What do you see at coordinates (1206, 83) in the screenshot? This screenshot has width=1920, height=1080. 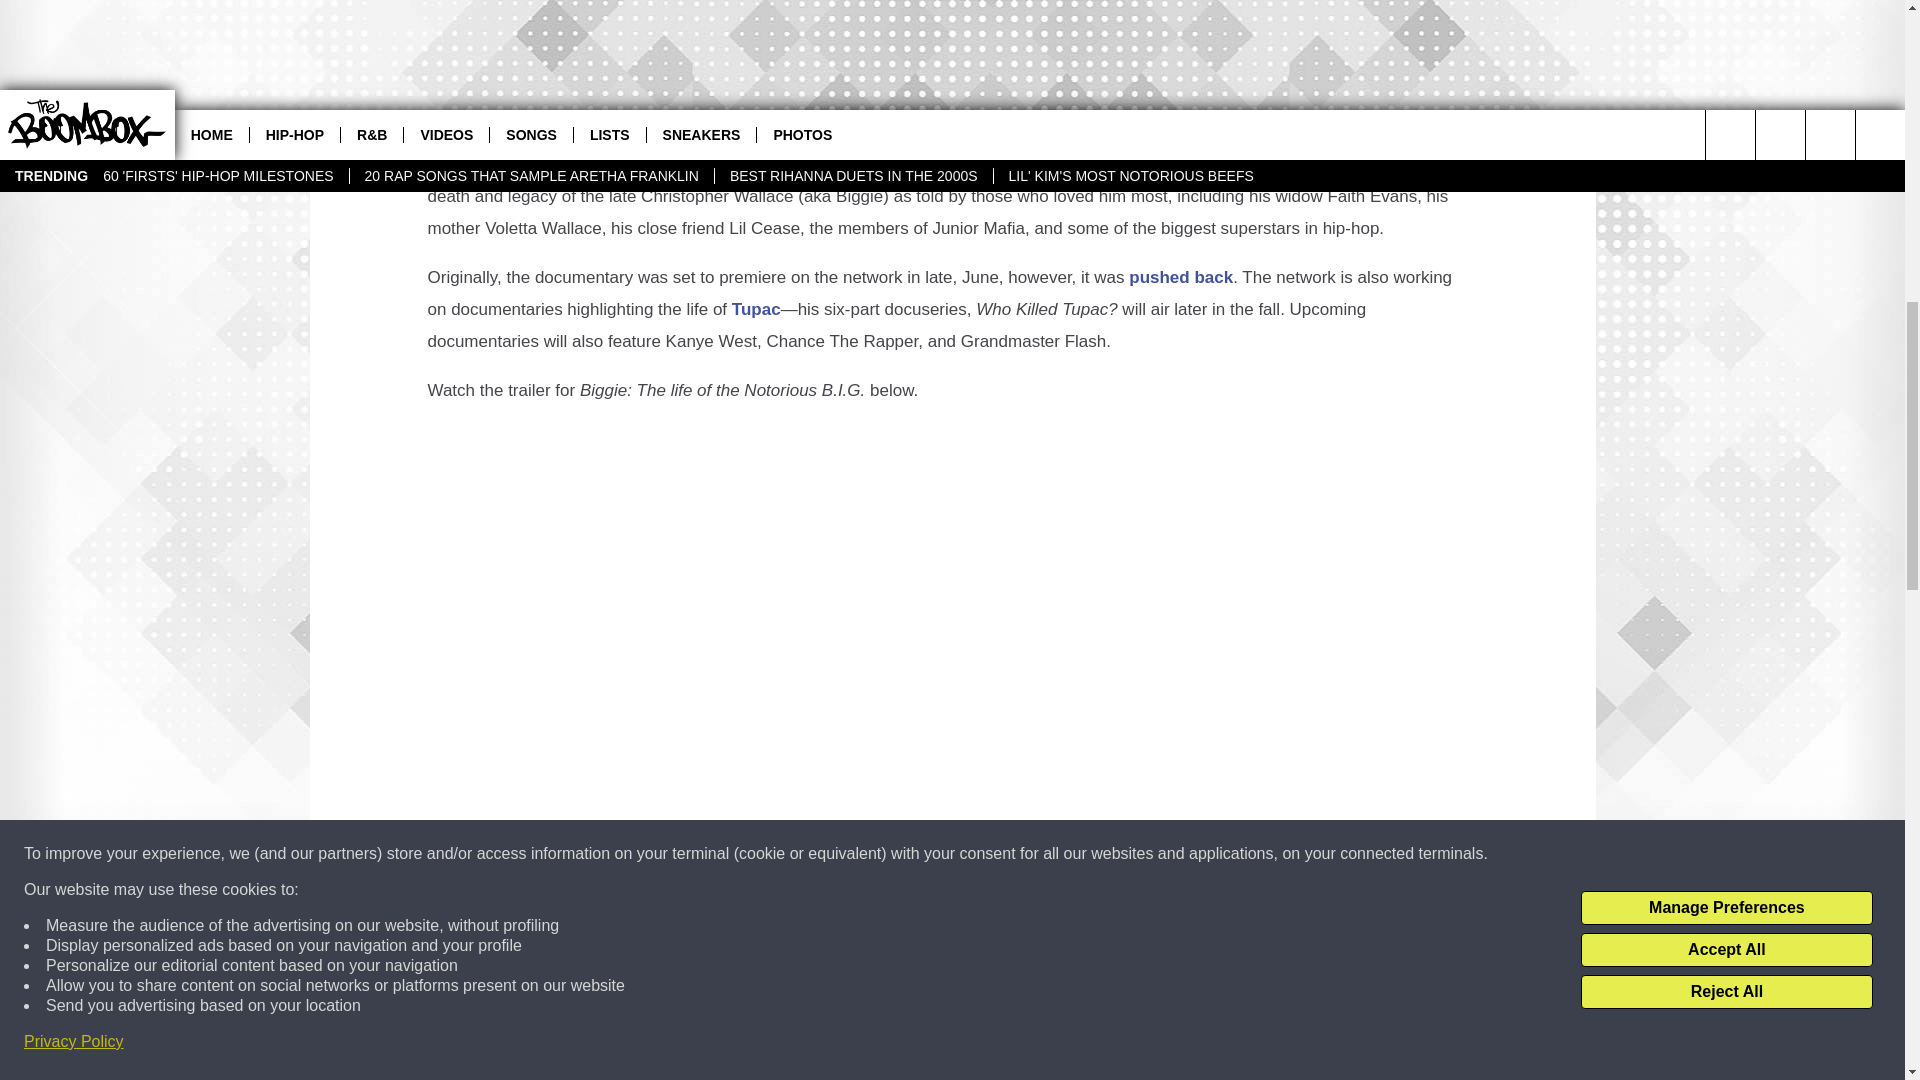 I see `JAY-Z a` at bounding box center [1206, 83].